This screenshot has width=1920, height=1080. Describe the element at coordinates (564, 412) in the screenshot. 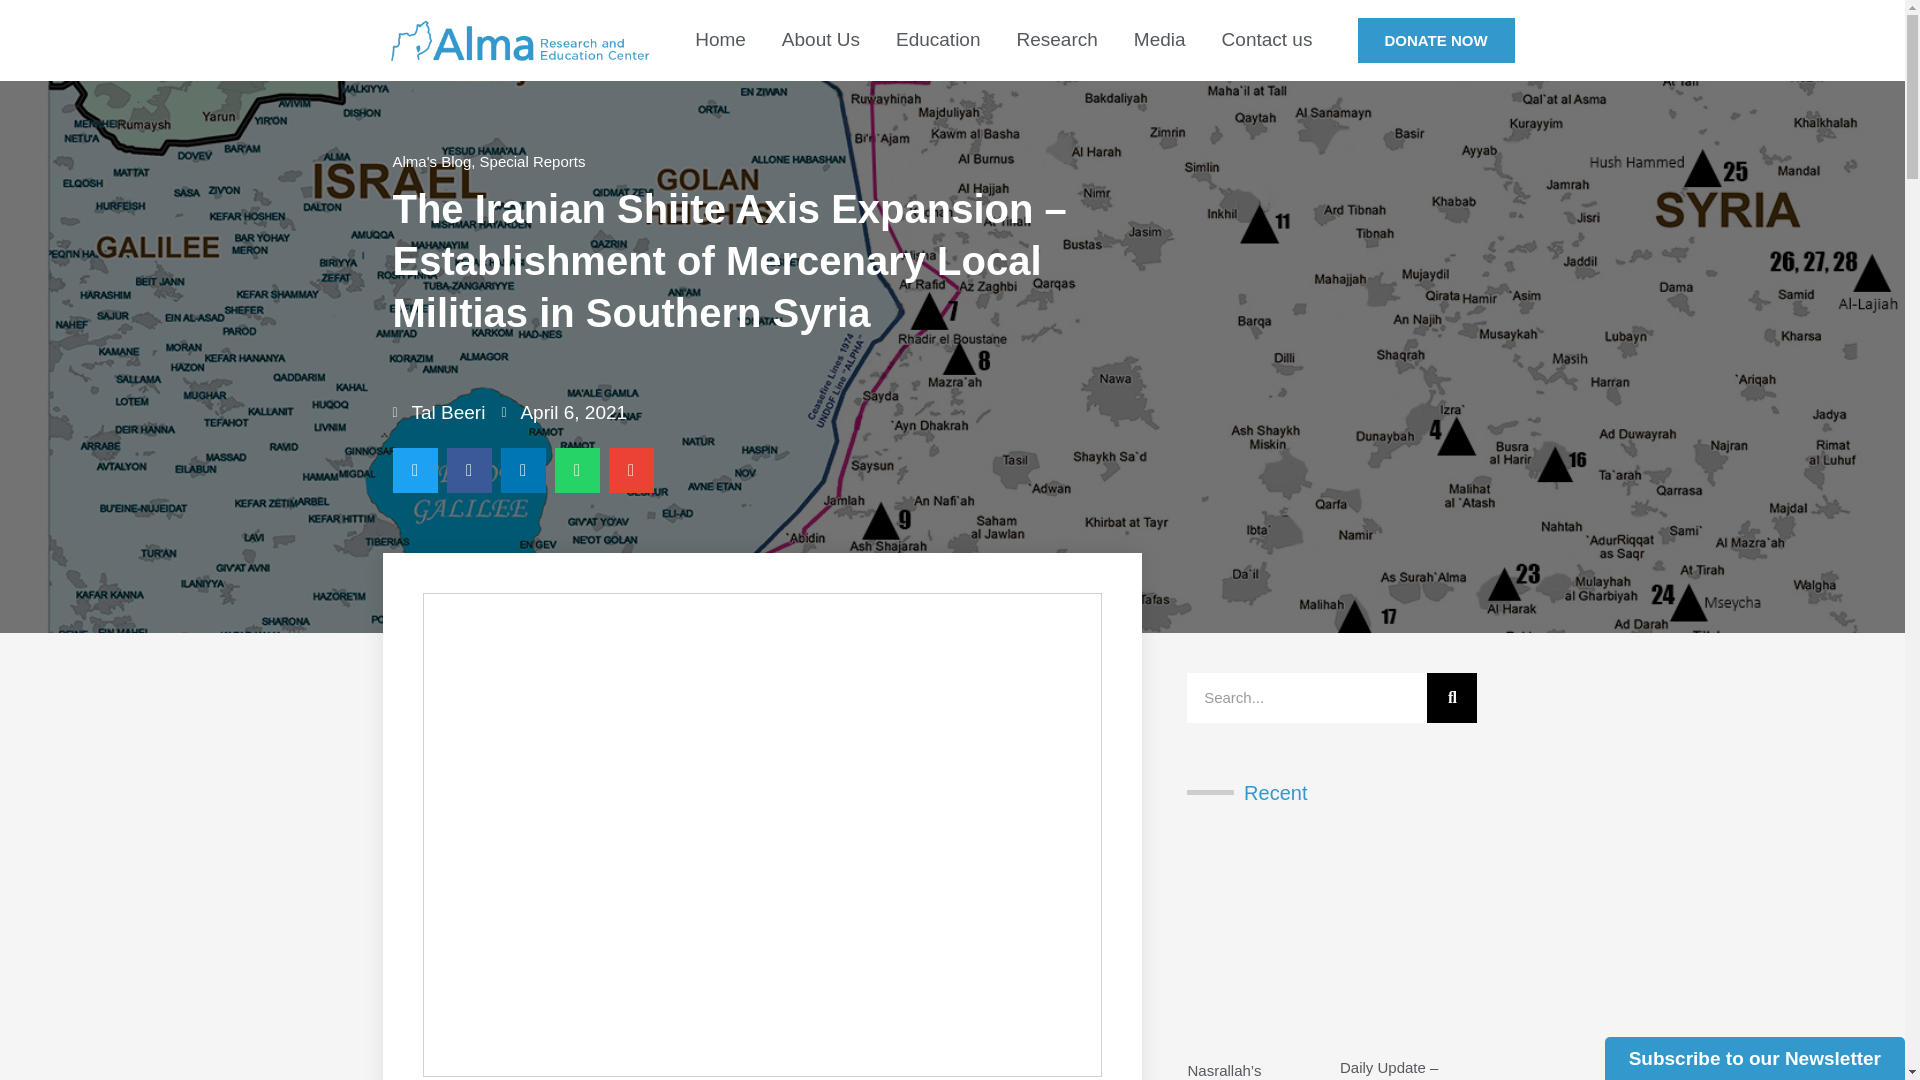

I see `April 6, 2021` at that location.